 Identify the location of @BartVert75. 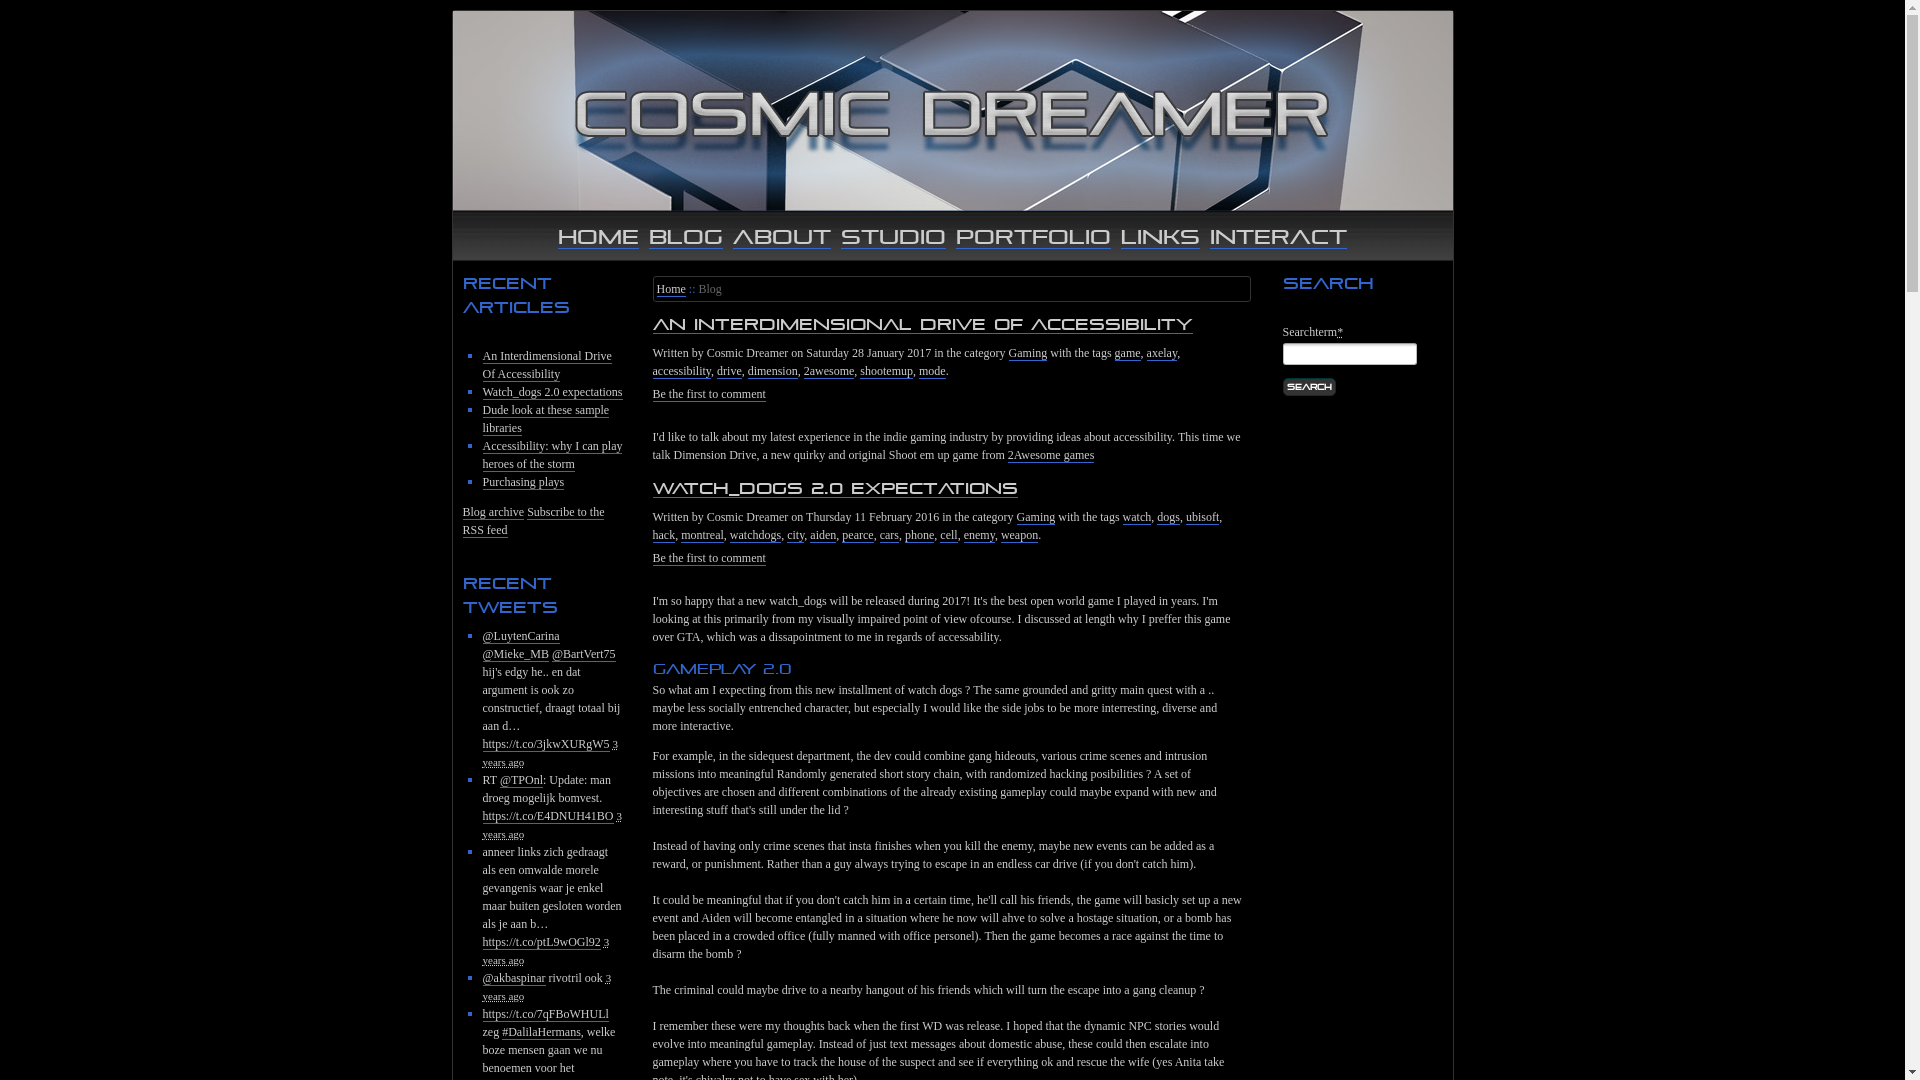
(584, 654).